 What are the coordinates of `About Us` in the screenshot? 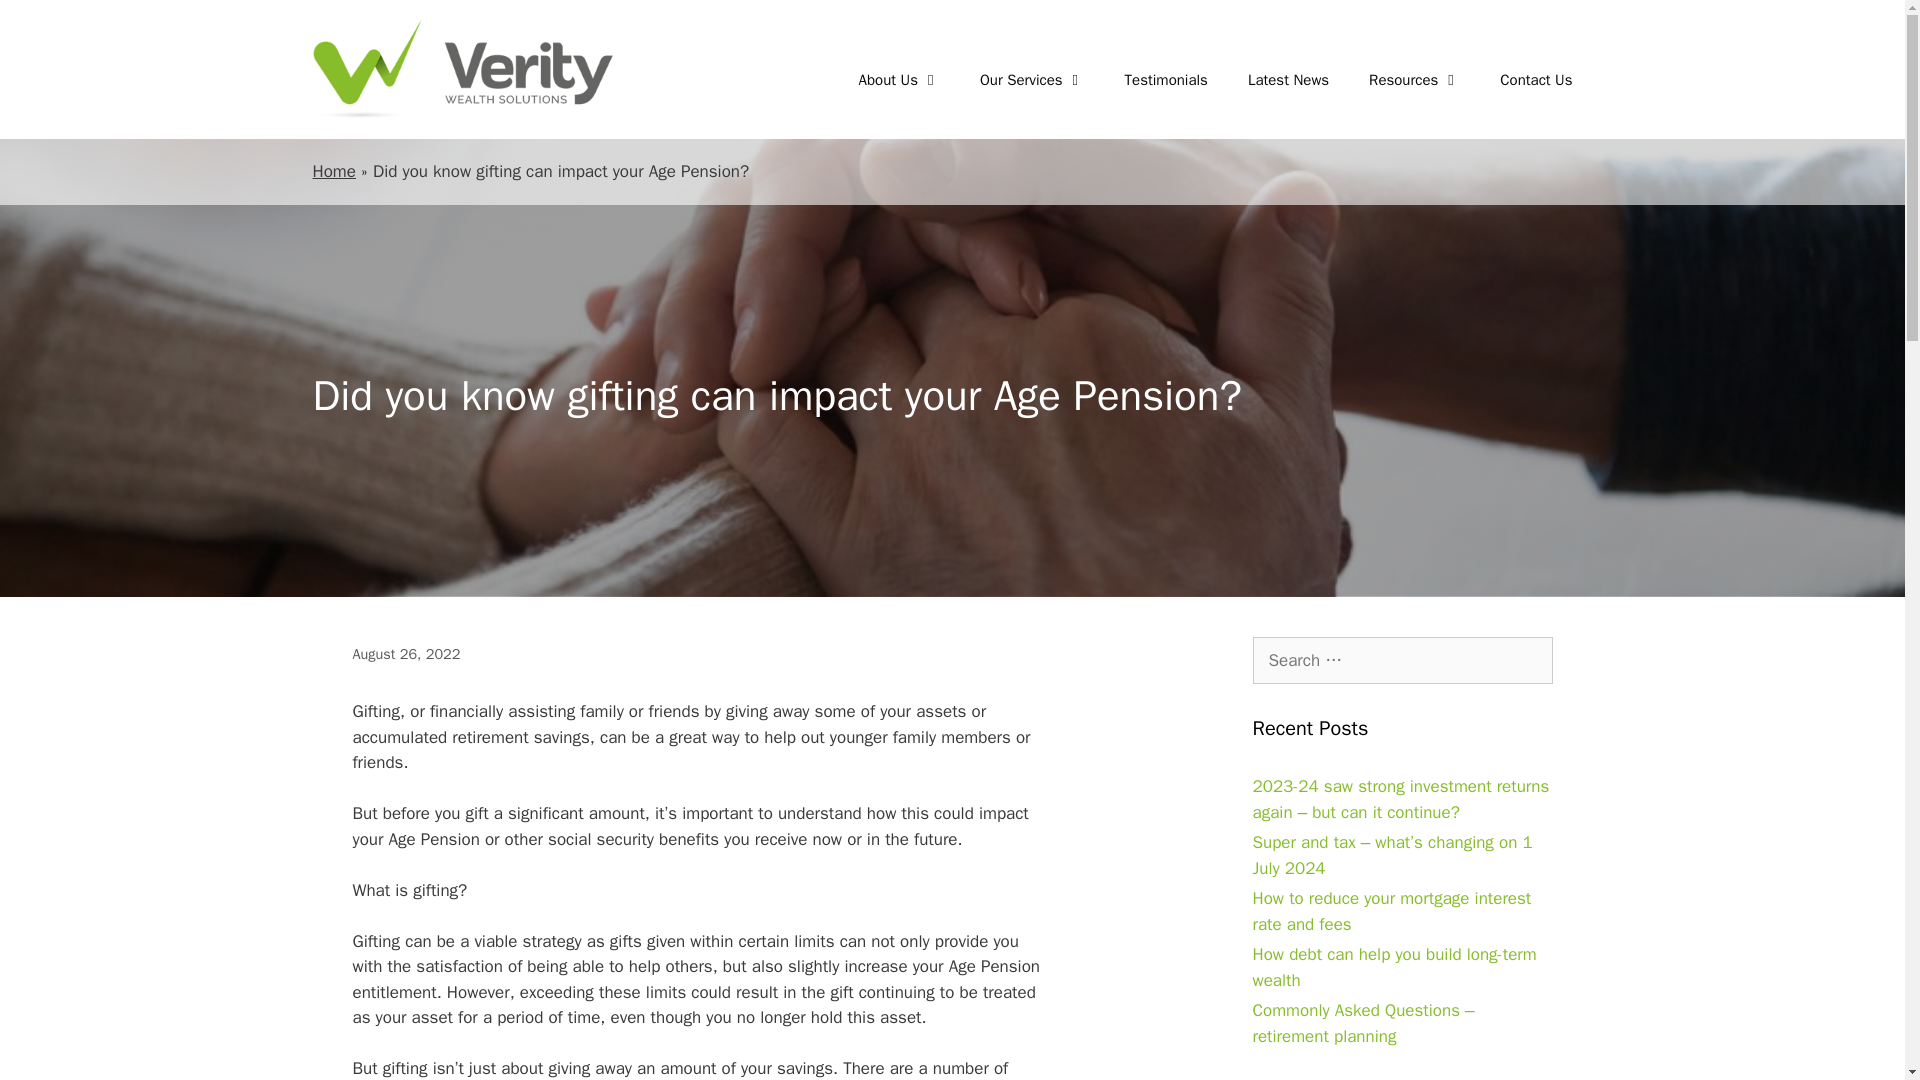 It's located at (900, 80).